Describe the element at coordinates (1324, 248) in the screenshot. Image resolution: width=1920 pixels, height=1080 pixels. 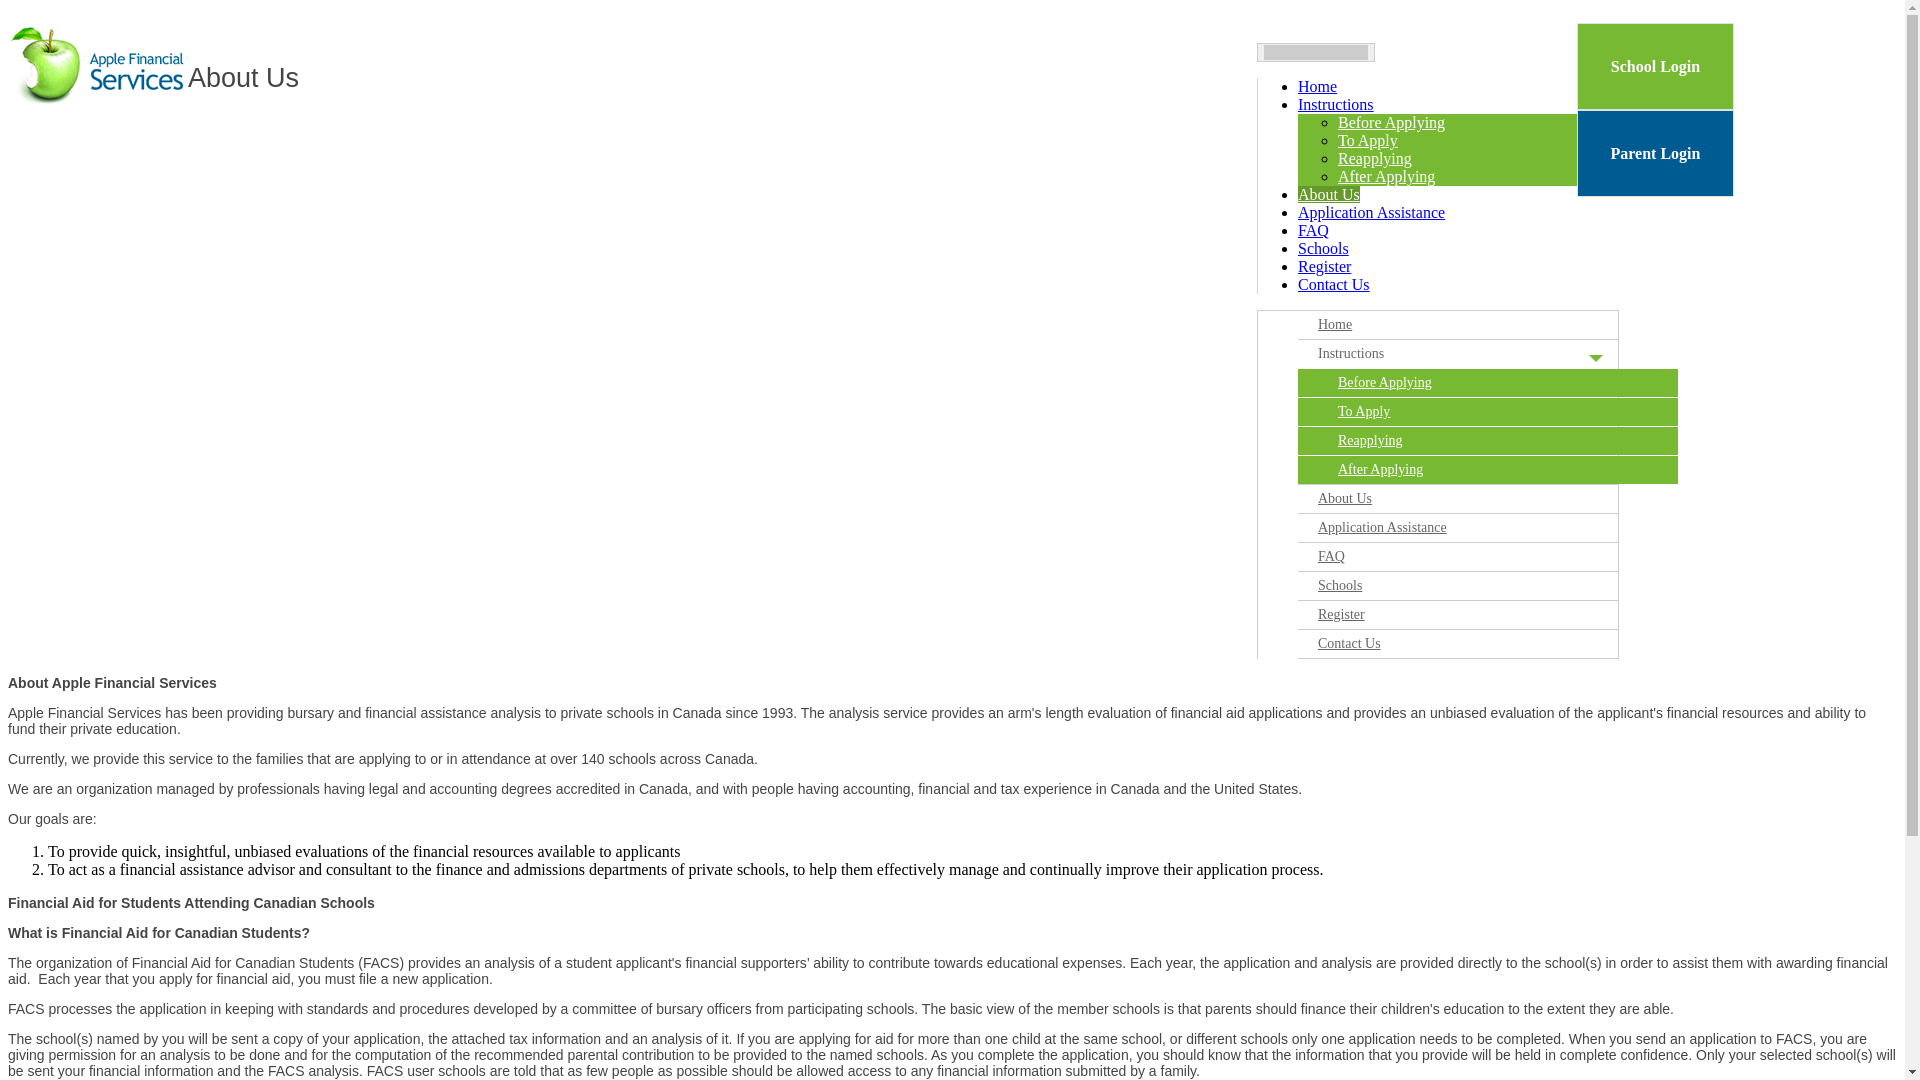
I see `Schools` at that location.